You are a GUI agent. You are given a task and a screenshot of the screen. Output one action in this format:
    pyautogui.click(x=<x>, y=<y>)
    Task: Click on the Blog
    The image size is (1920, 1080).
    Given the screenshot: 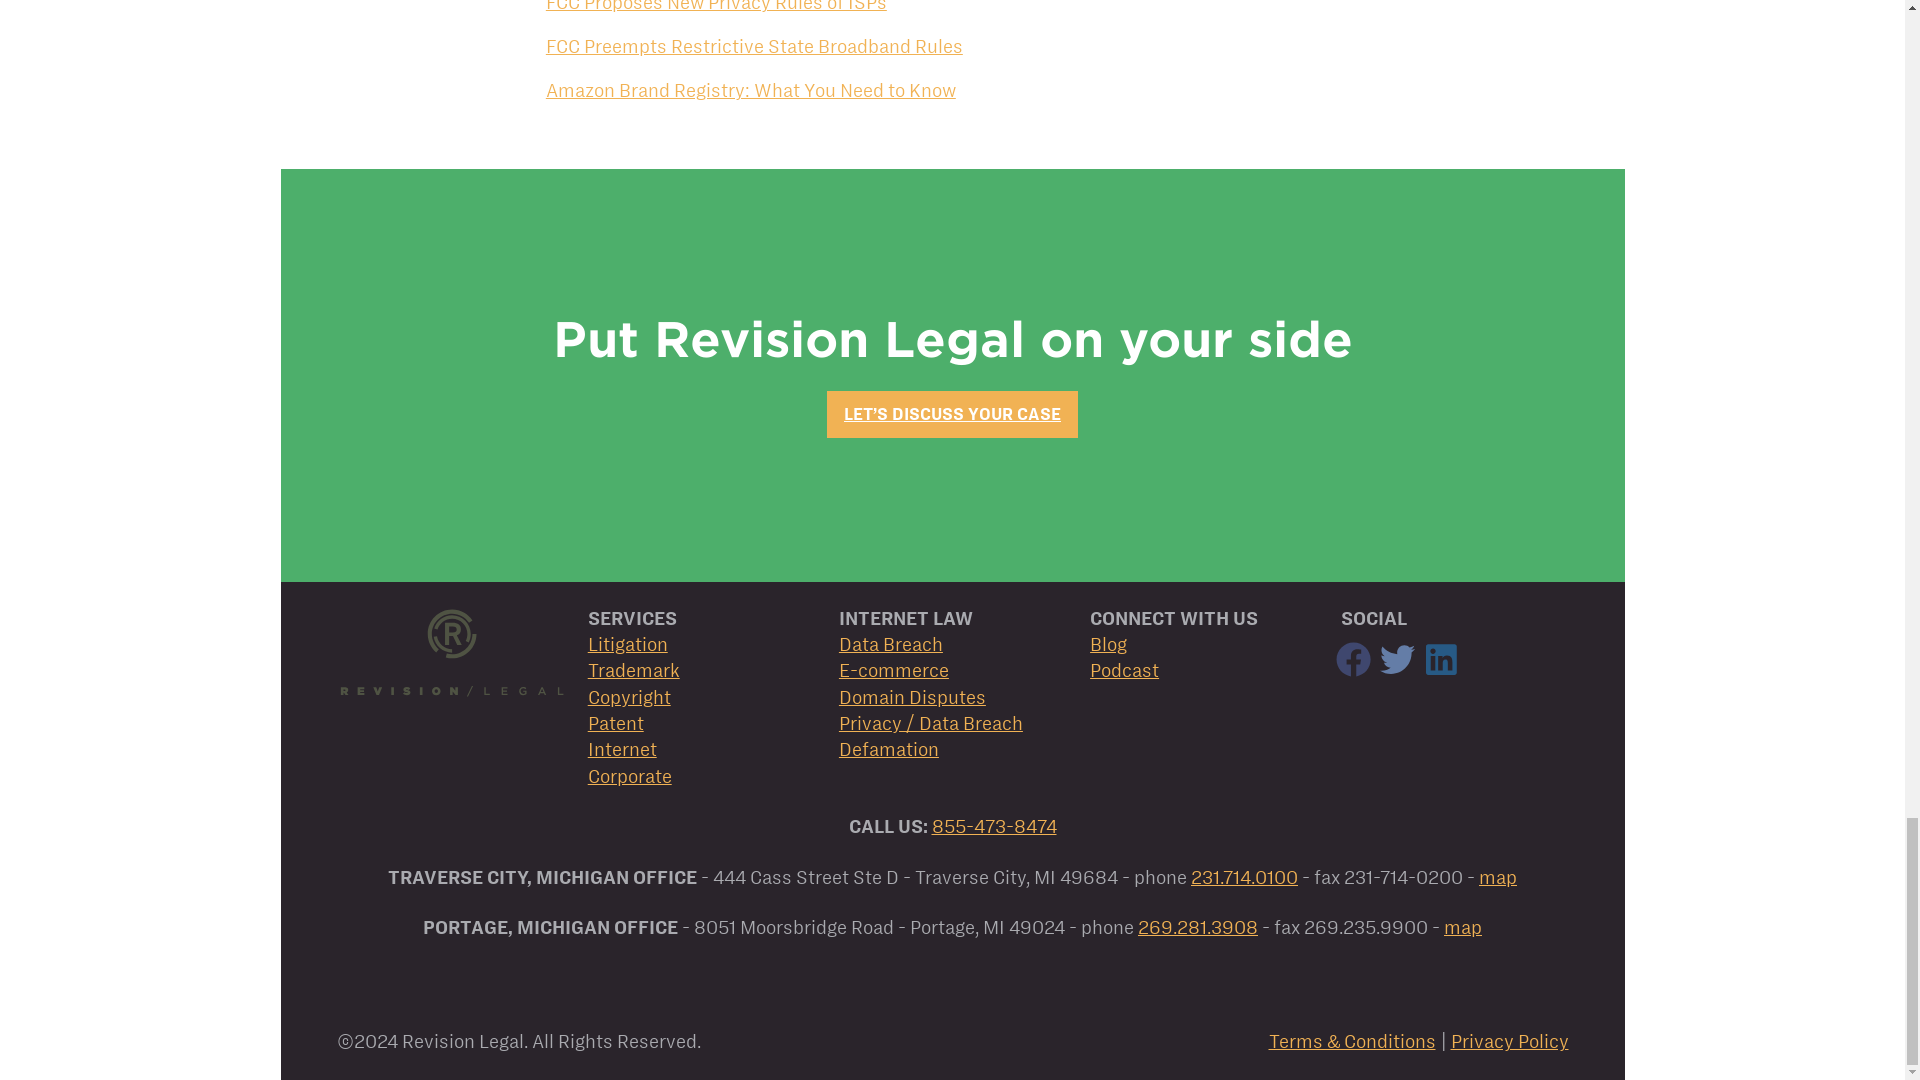 What is the action you would take?
    pyautogui.click(x=1108, y=644)
    